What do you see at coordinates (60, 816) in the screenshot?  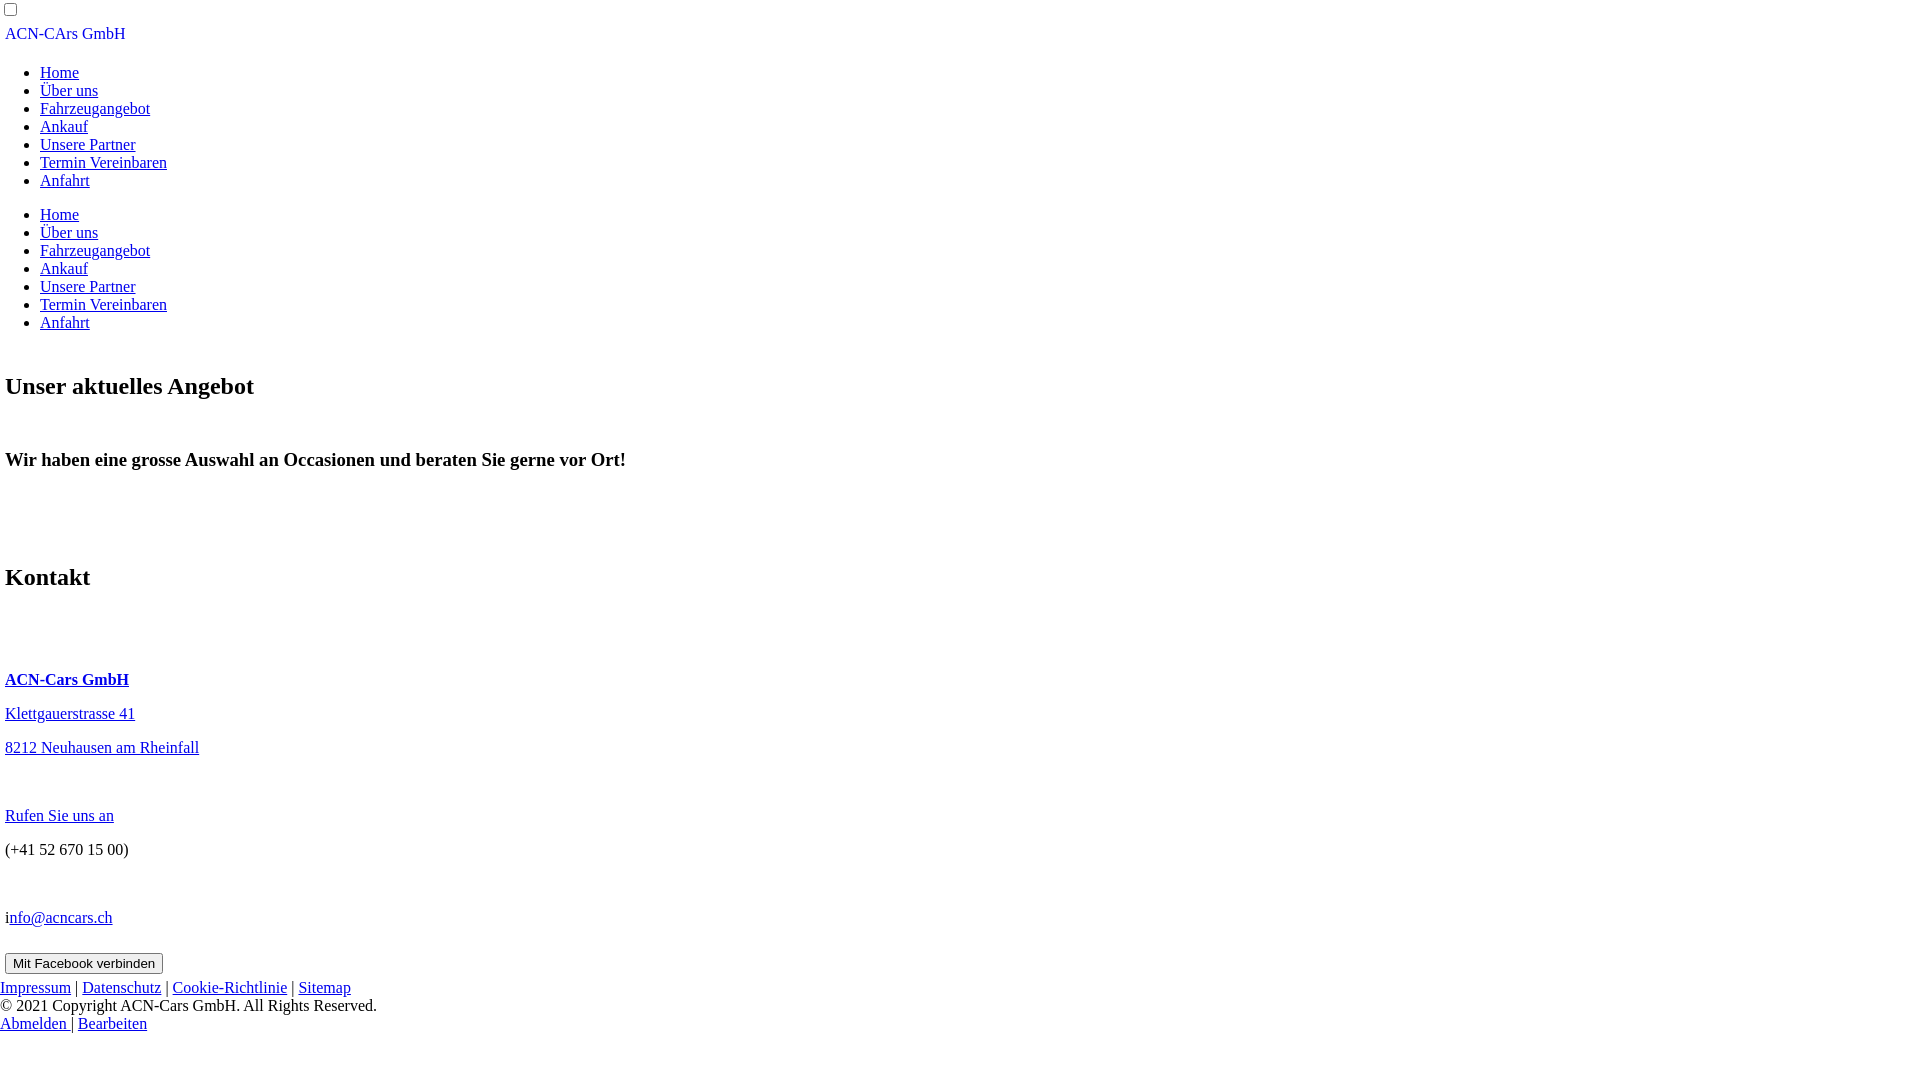 I see `Rufen Sie uns an` at bounding box center [60, 816].